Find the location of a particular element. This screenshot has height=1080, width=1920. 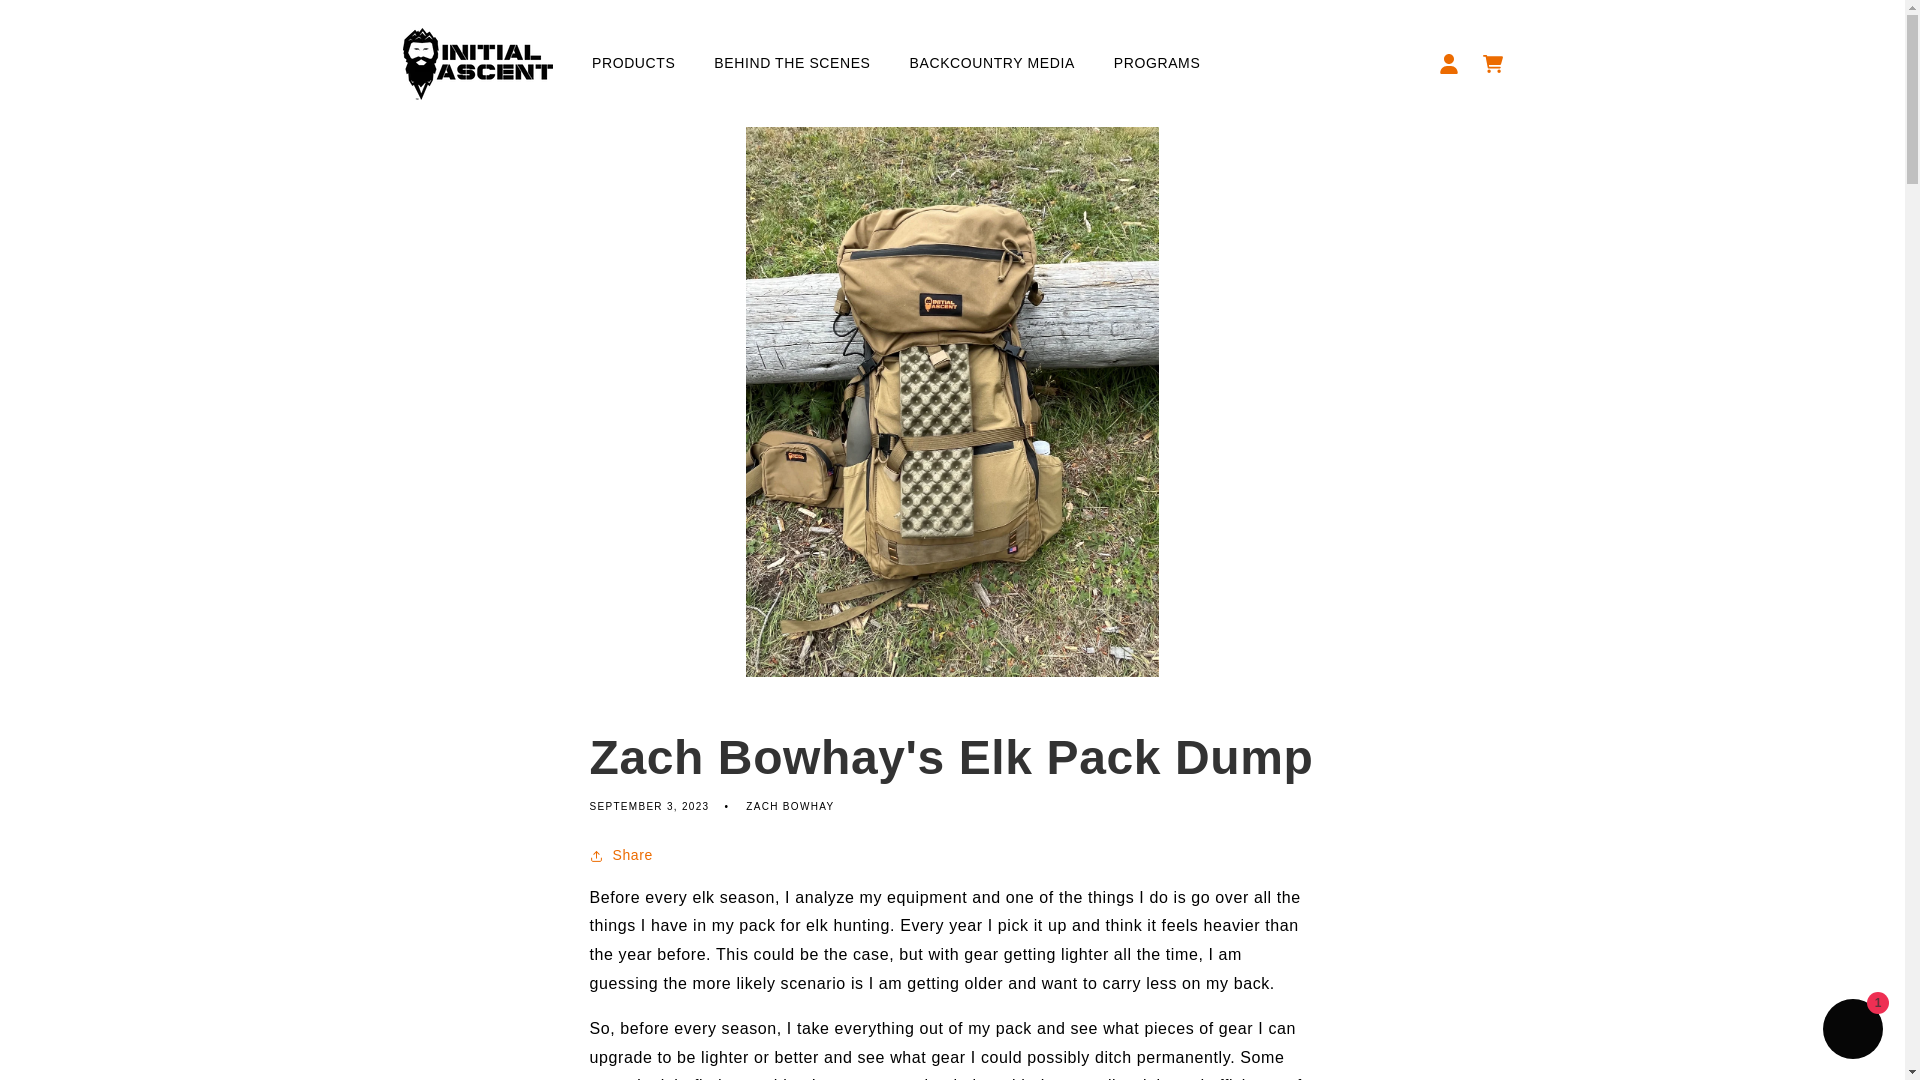

Shopify online store chat is located at coordinates (1852, 1031).